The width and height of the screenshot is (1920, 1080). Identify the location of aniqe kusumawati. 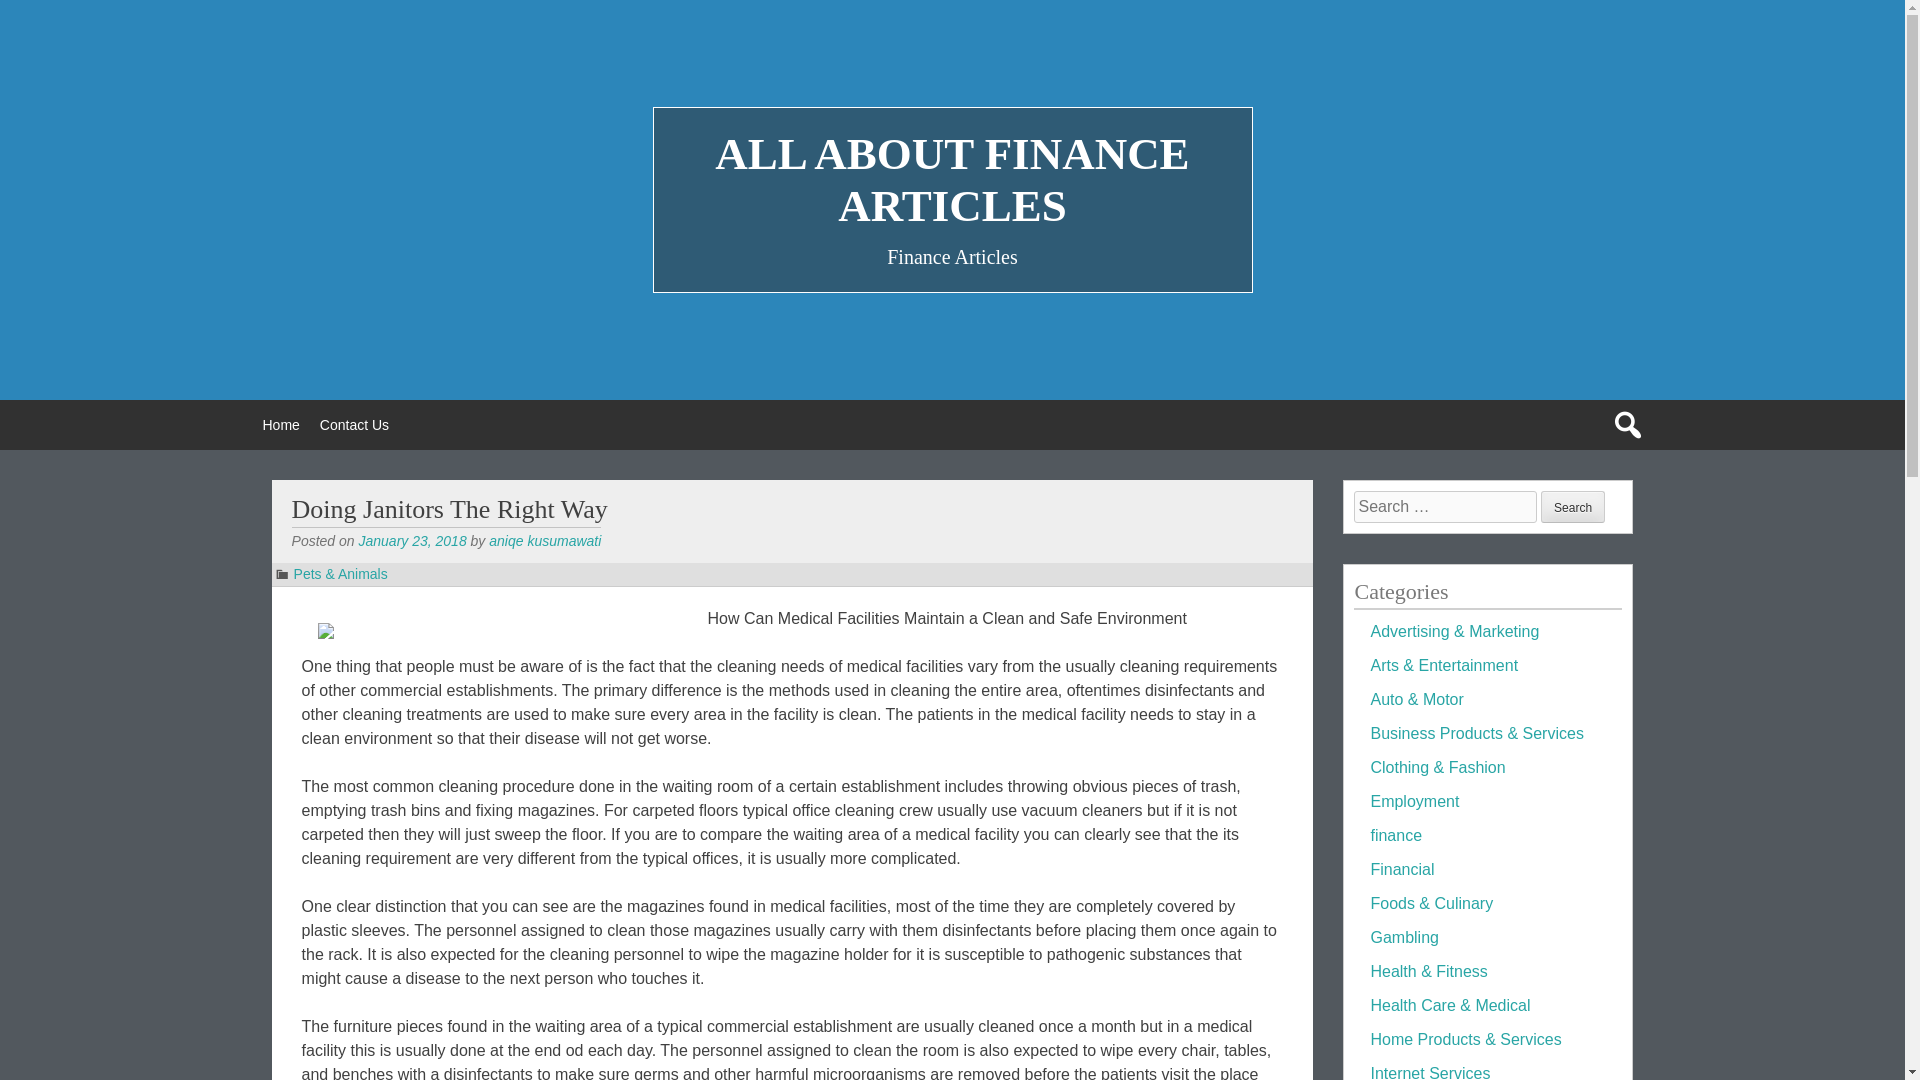
(544, 540).